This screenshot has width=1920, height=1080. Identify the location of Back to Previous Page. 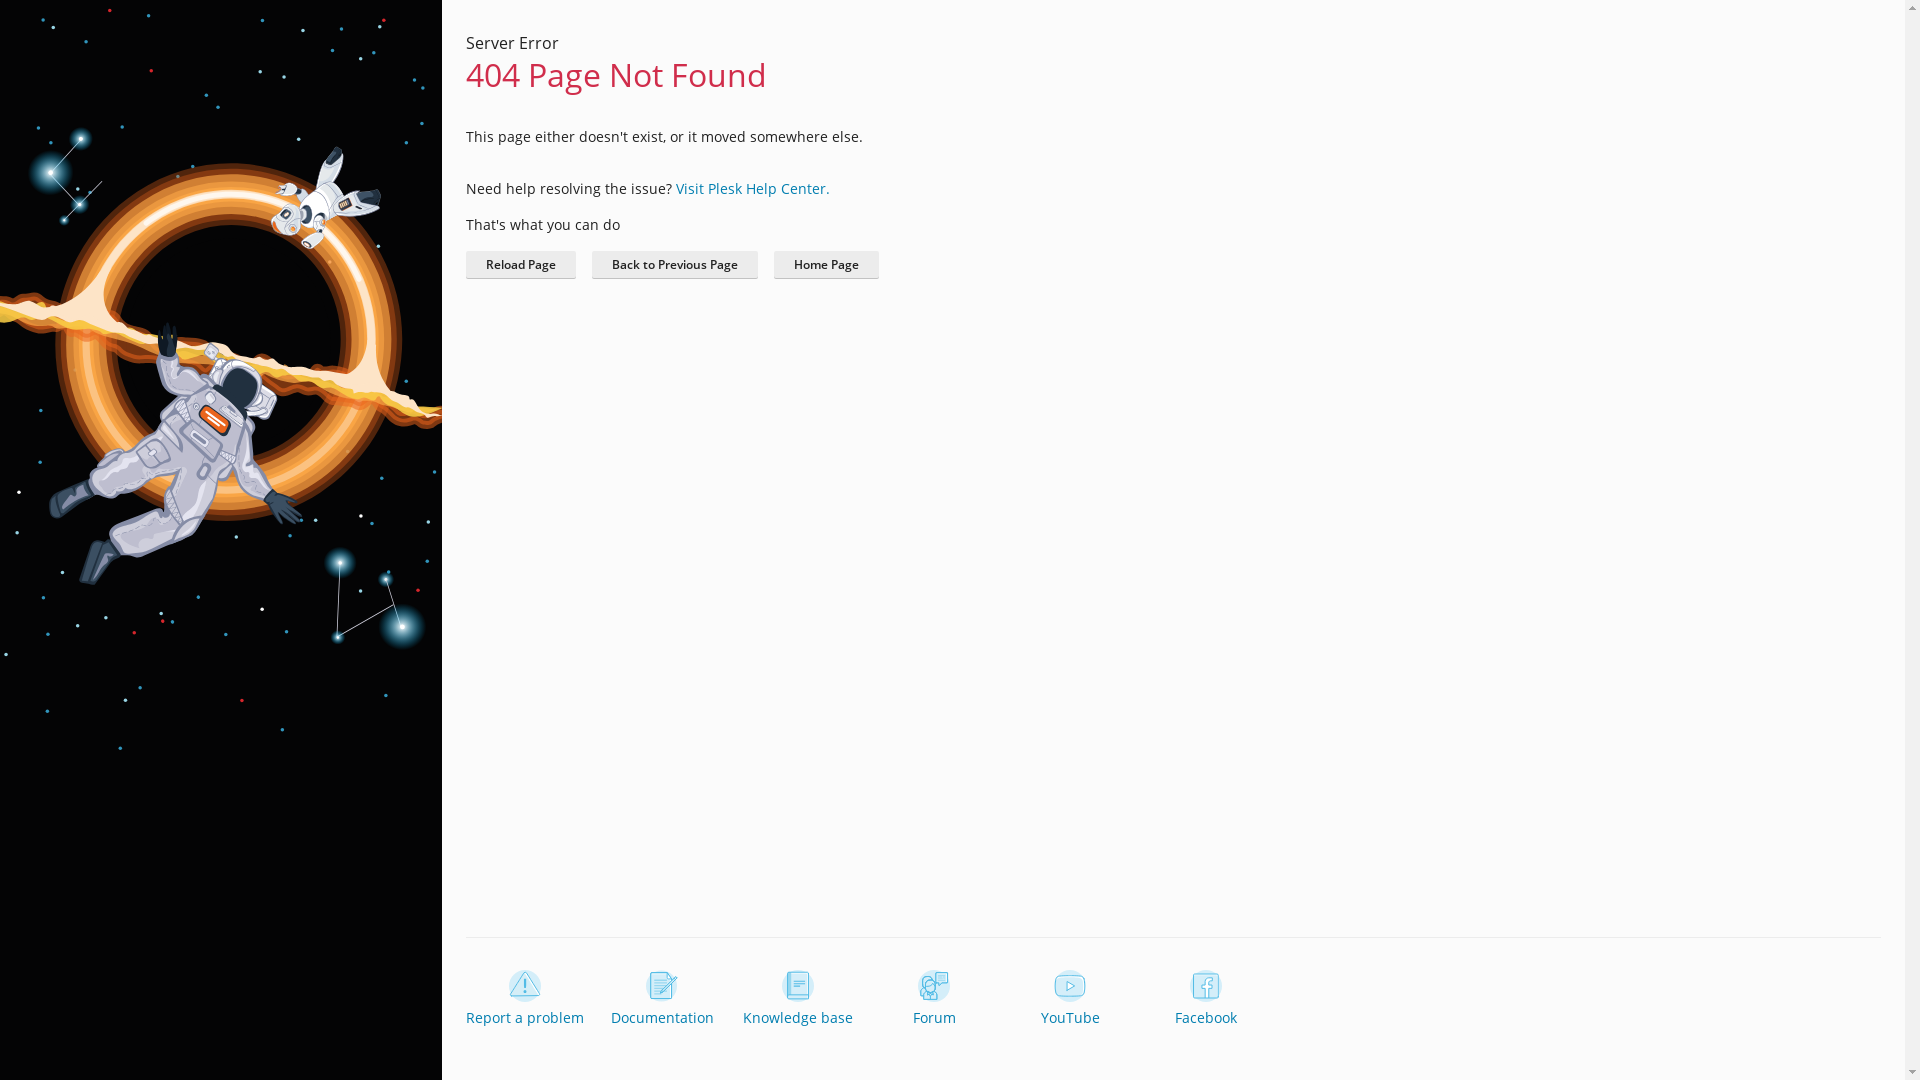
(675, 265).